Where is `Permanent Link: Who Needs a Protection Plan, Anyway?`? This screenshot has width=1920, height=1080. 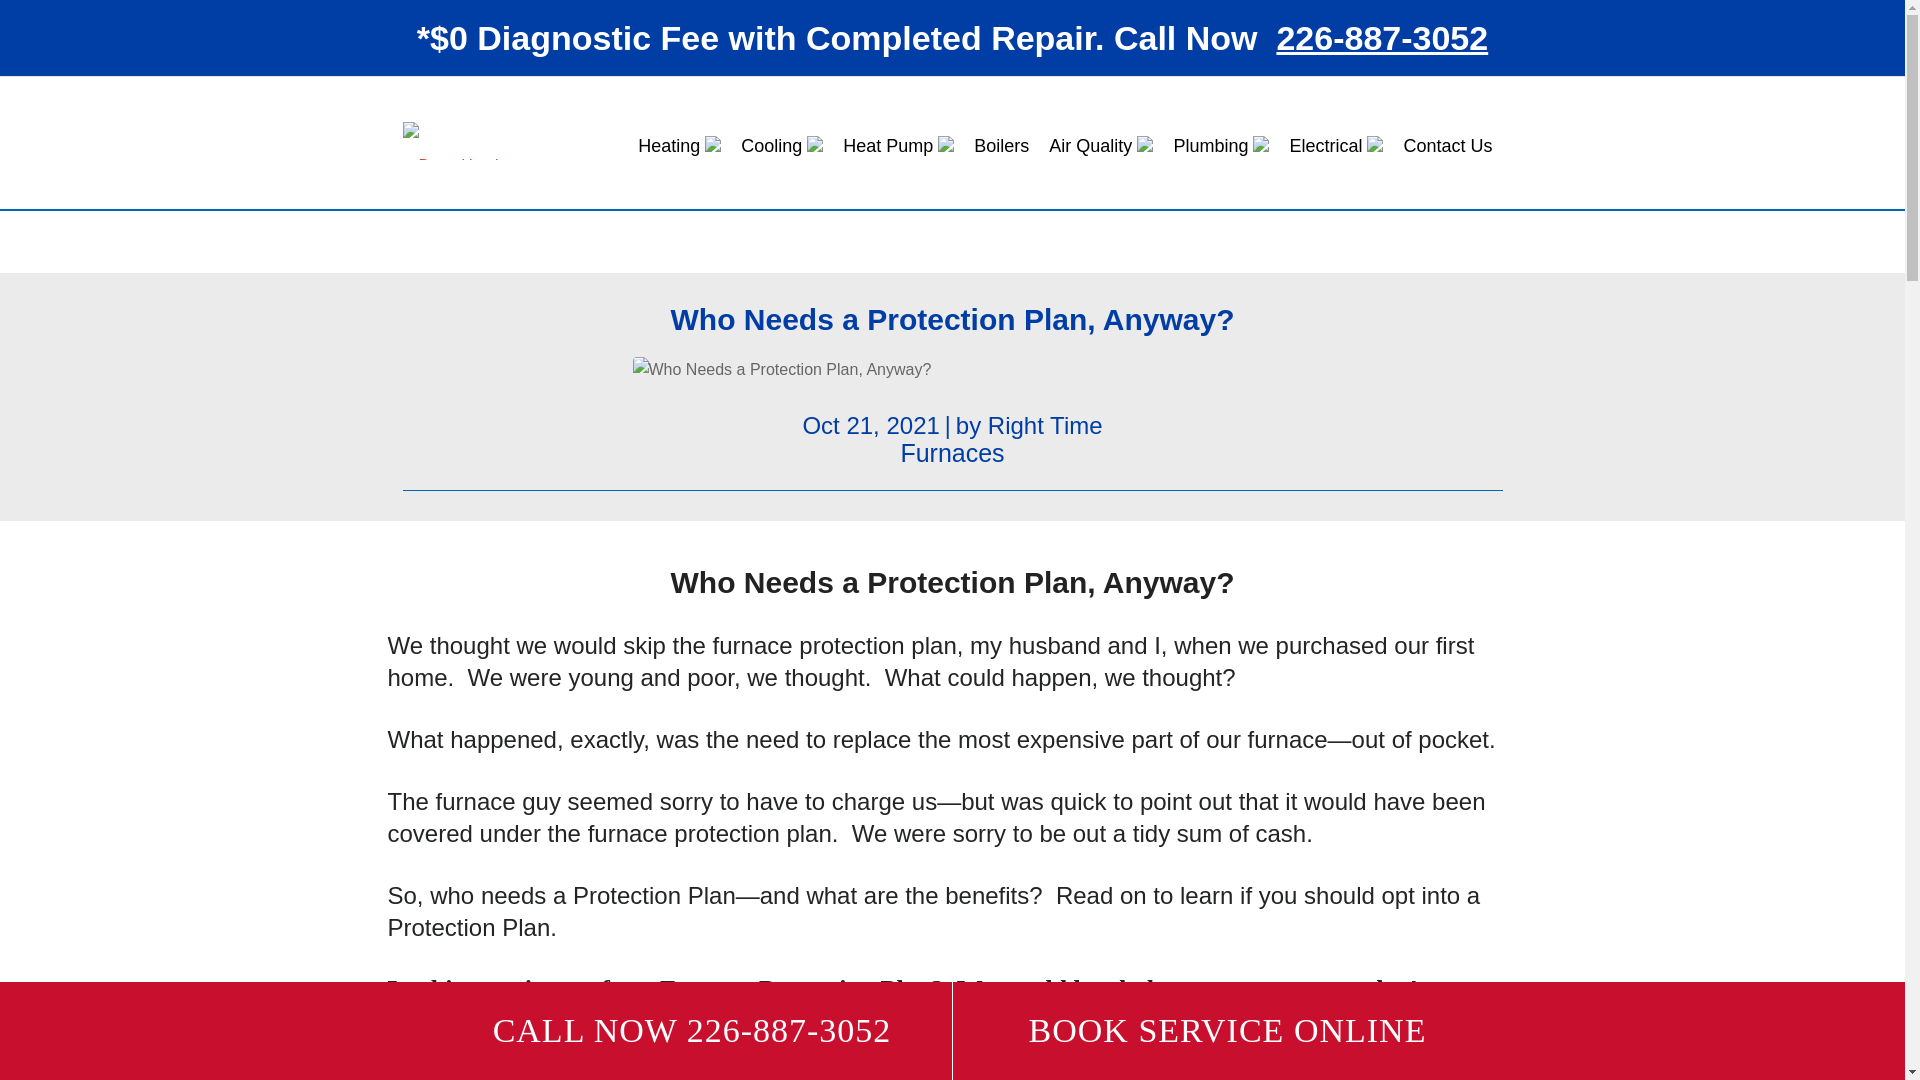
Permanent Link: Who Needs a Protection Plan, Anyway? is located at coordinates (952, 319).